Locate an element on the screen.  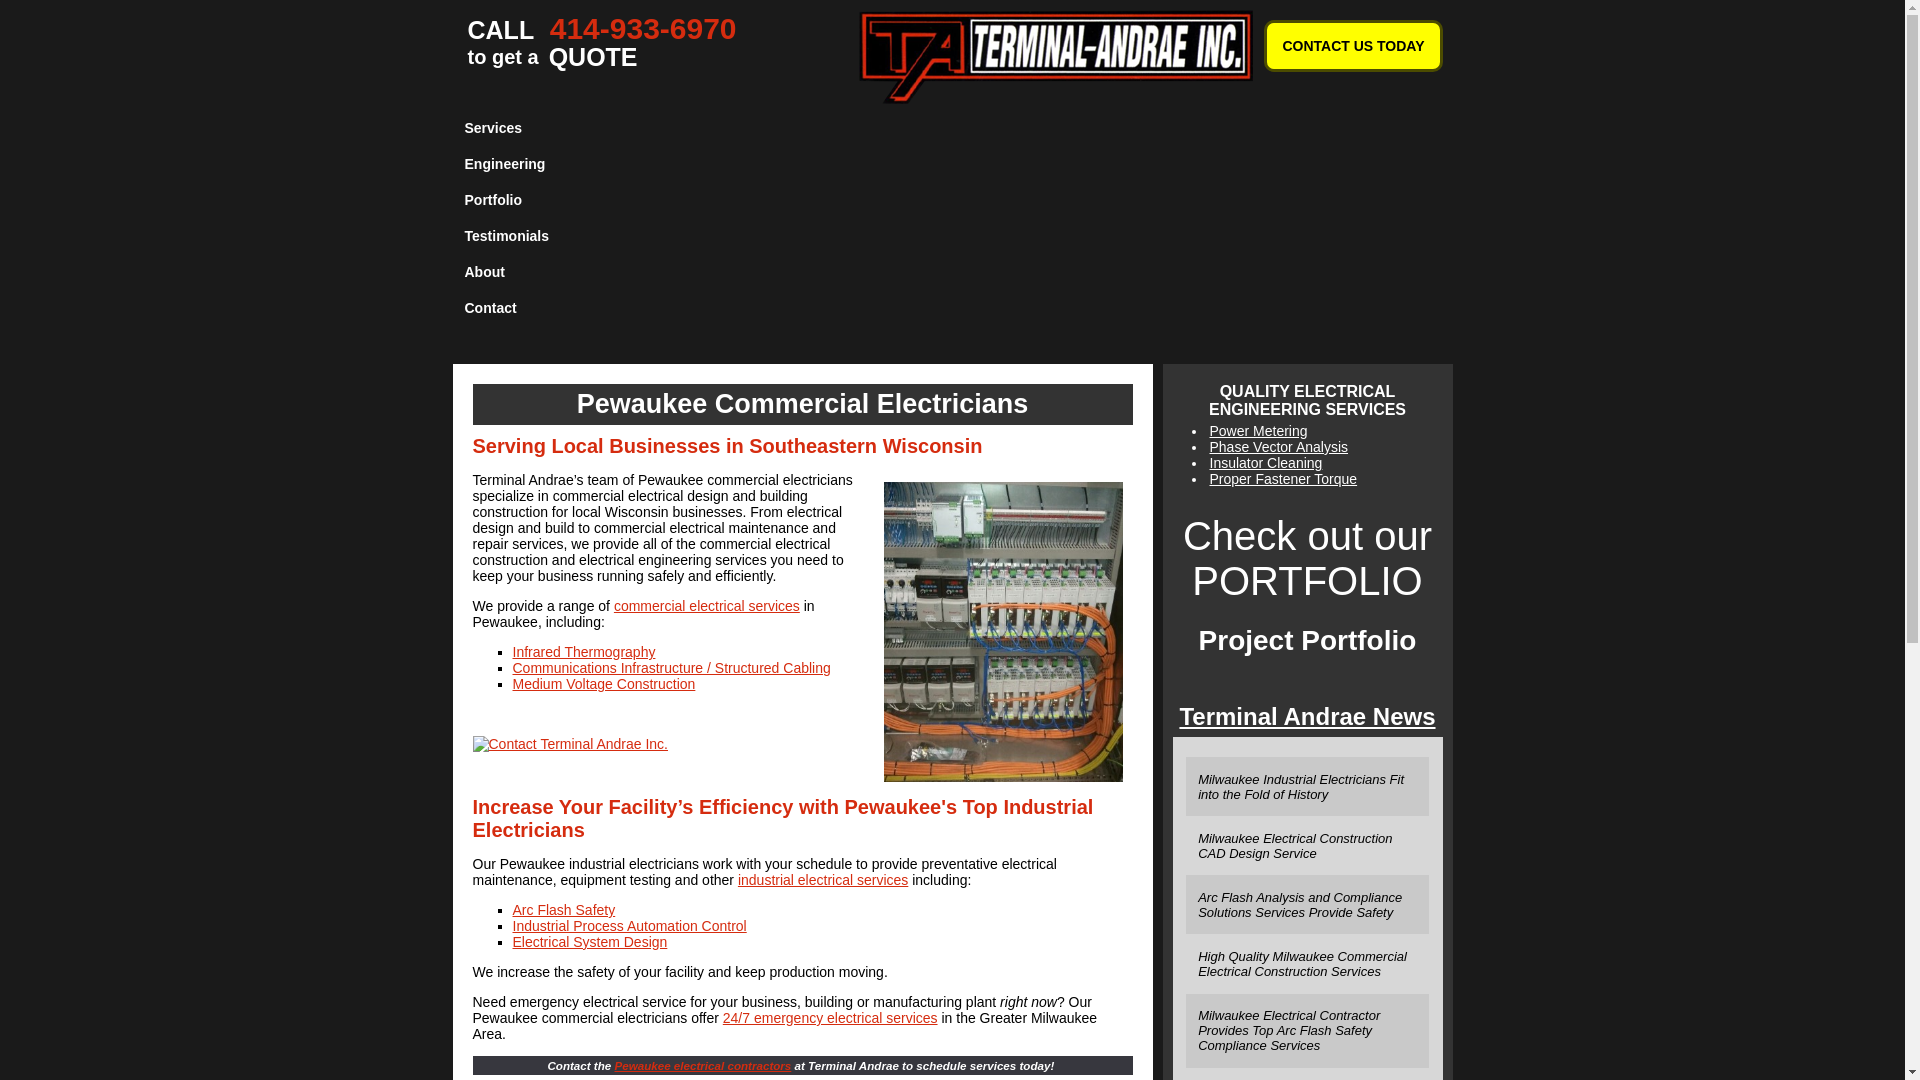
industrial electrical services is located at coordinates (512, 200).